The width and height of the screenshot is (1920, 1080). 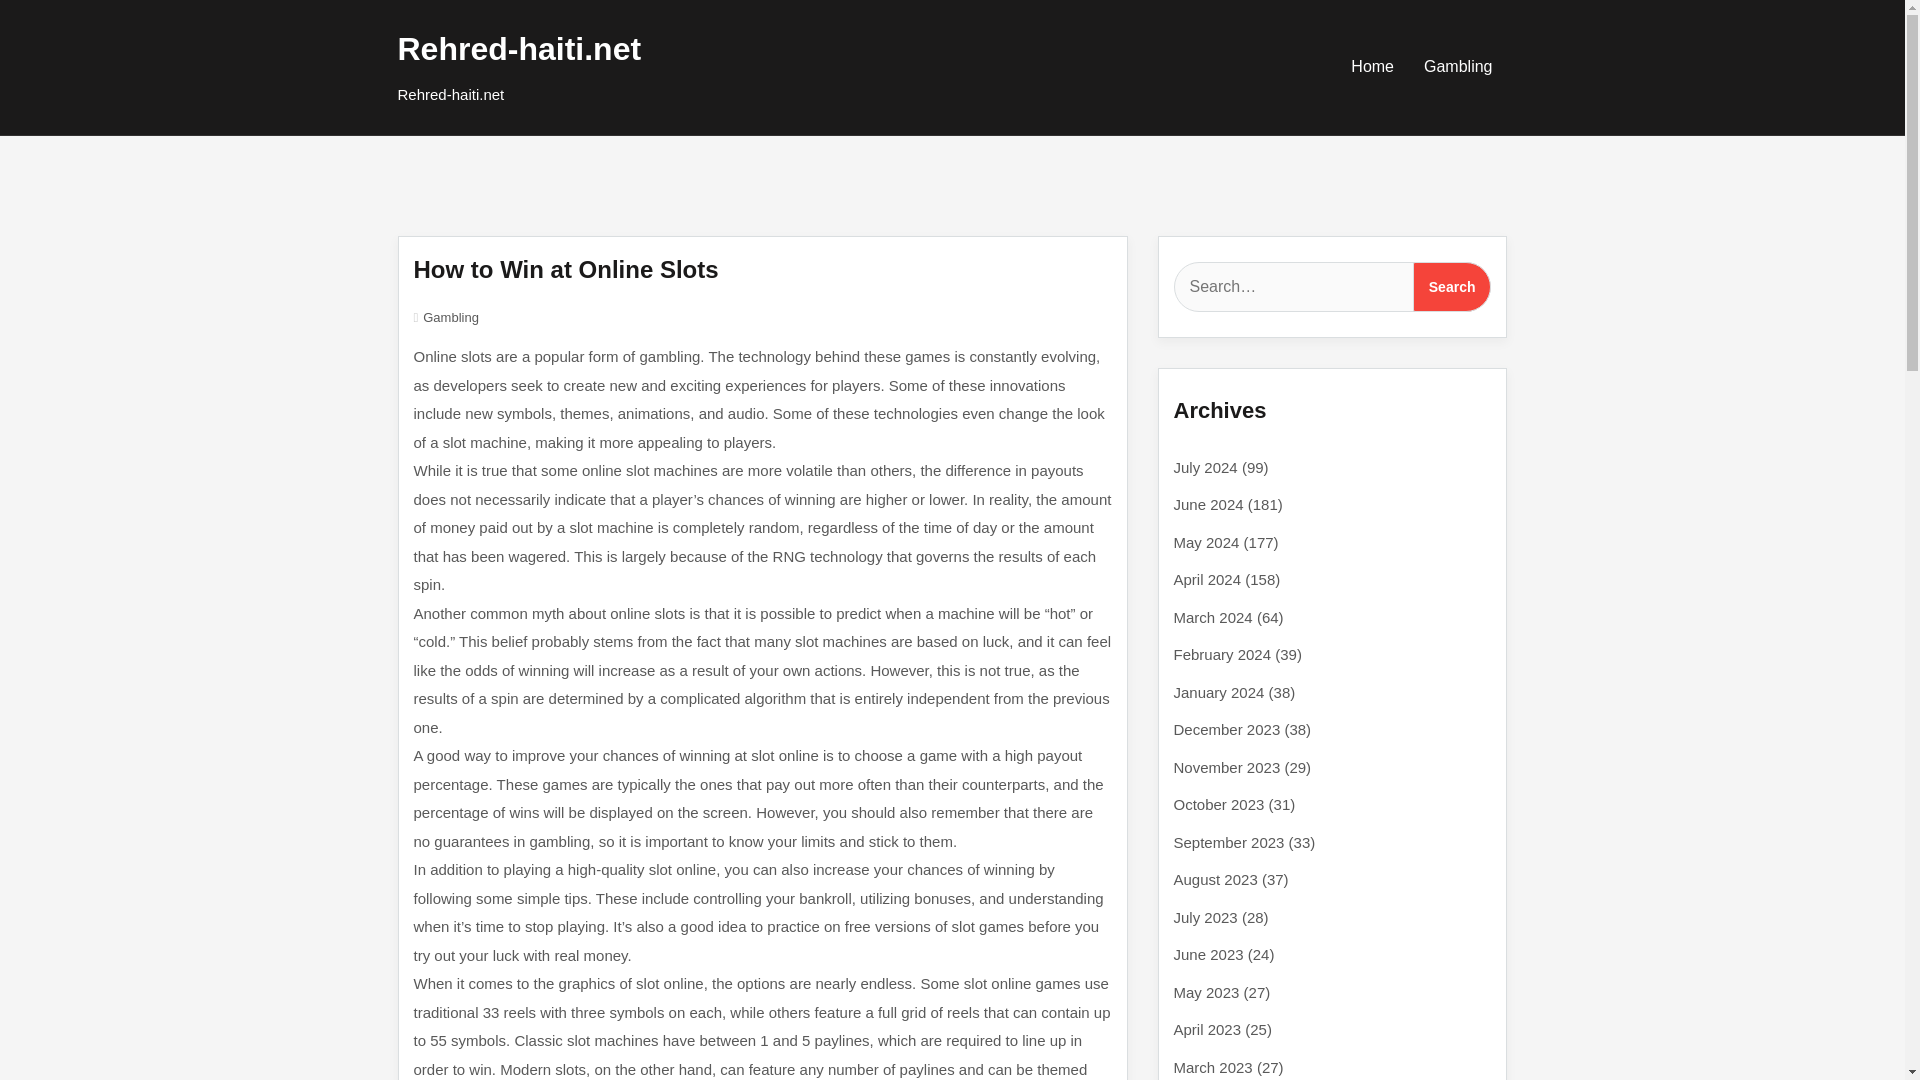 What do you see at coordinates (566, 268) in the screenshot?
I see `How to Win at Online Slots` at bounding box center [566, 268].